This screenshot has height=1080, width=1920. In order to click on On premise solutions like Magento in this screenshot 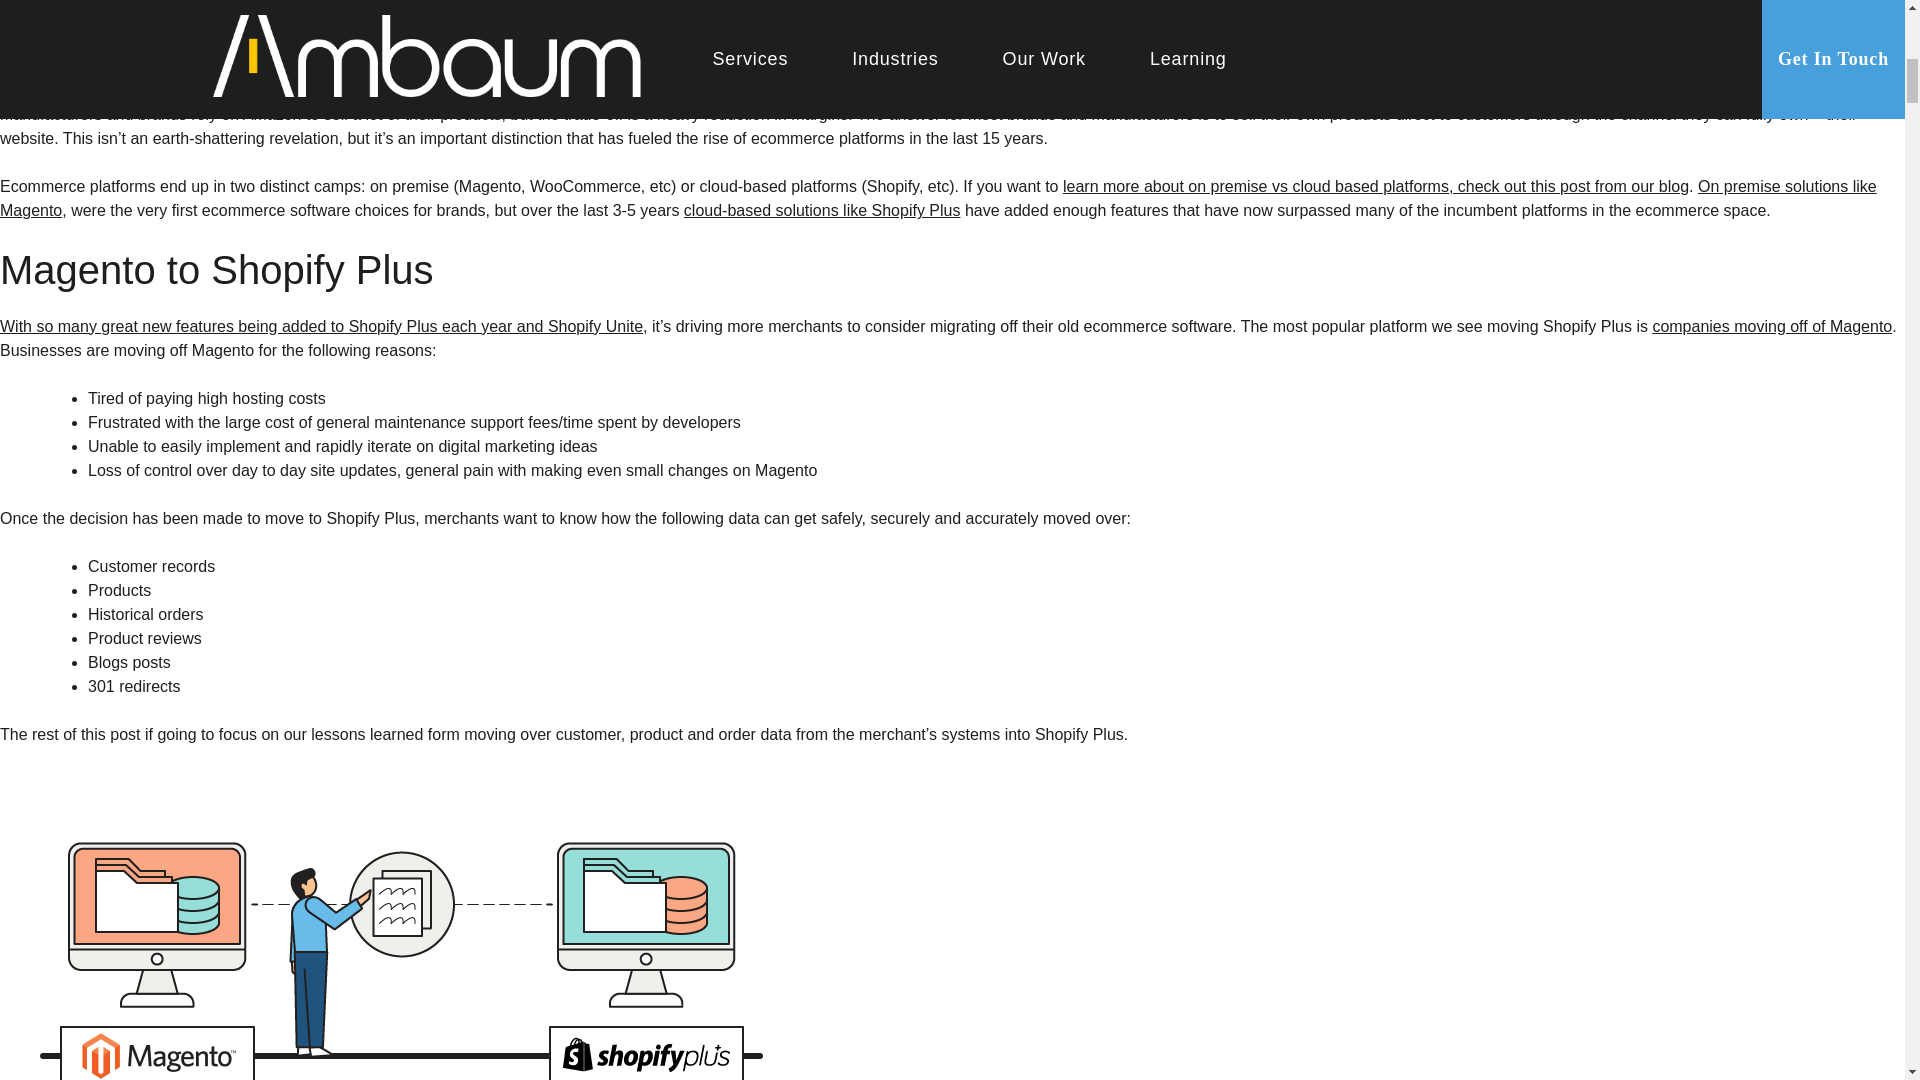, I will do `click(938, 198)`.